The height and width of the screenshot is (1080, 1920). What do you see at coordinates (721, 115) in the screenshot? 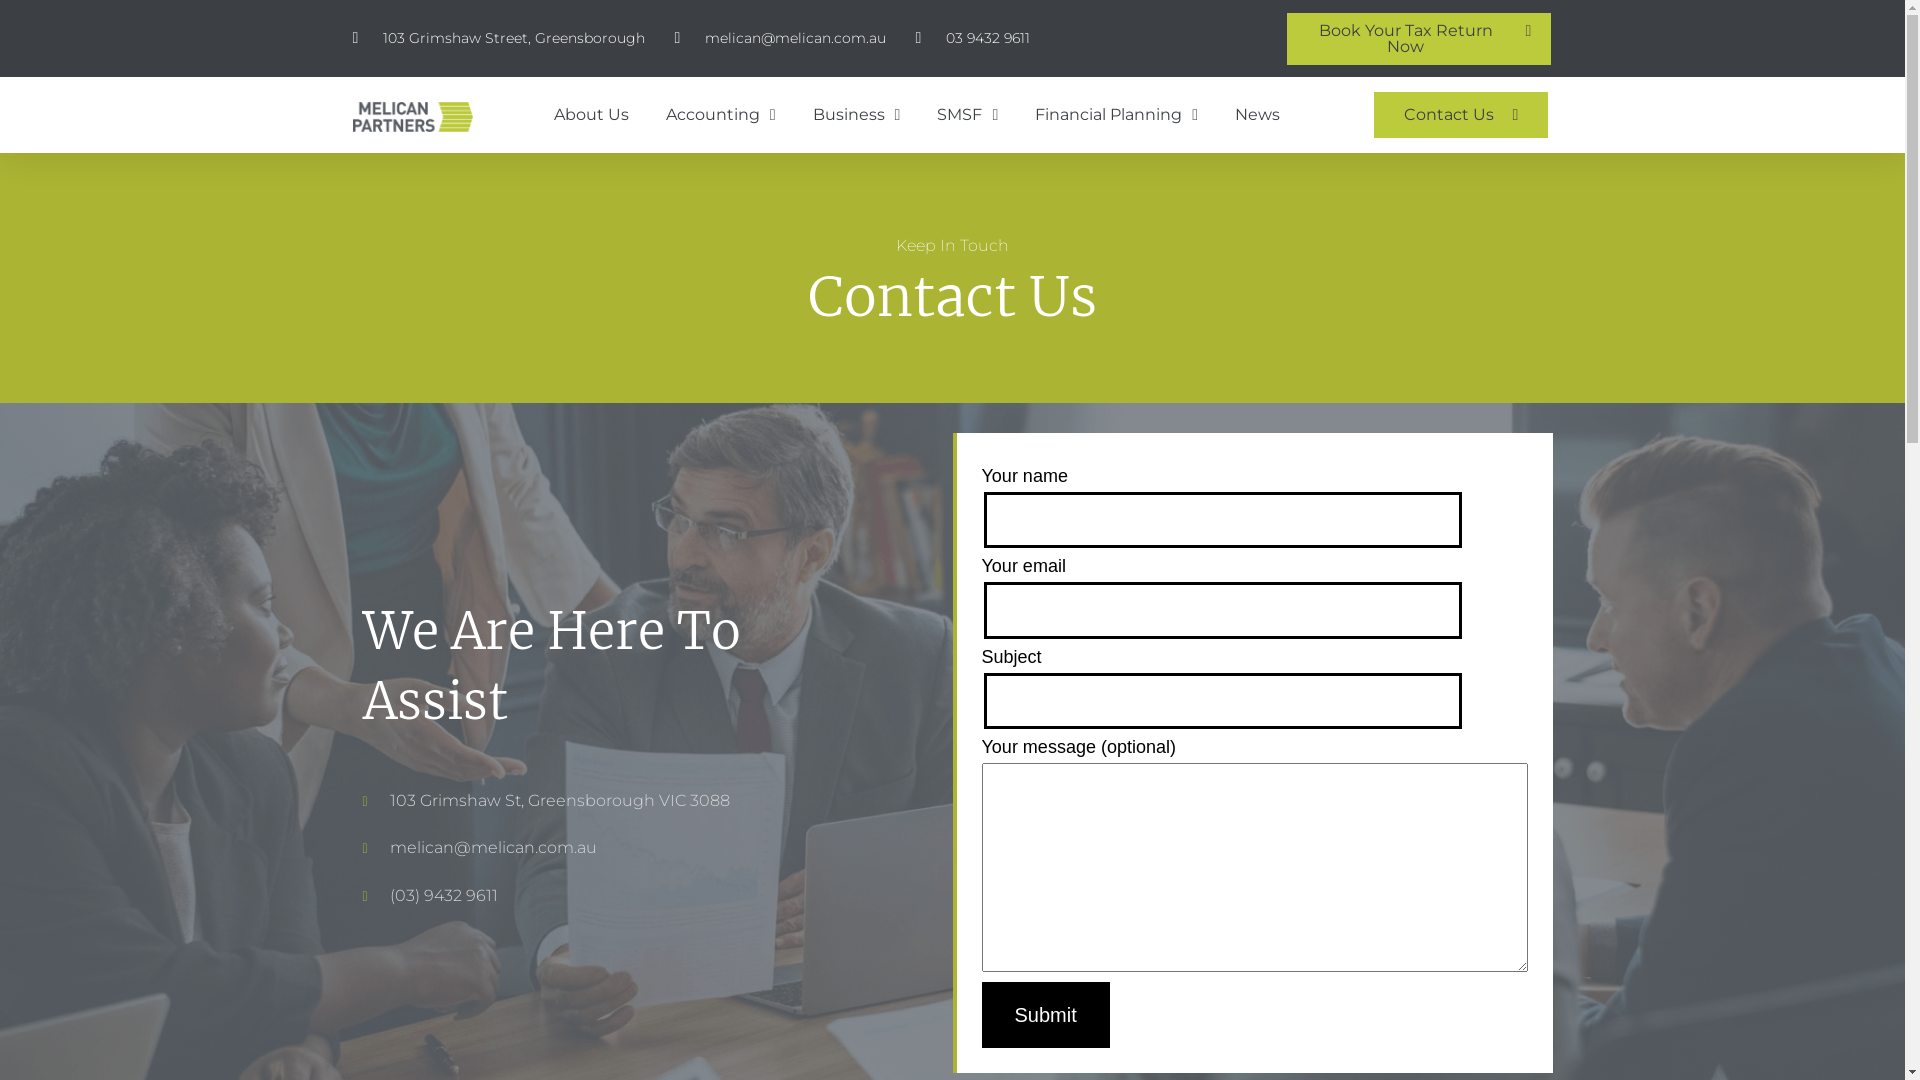
I see `Accounting` at bounding box center [721, 115].